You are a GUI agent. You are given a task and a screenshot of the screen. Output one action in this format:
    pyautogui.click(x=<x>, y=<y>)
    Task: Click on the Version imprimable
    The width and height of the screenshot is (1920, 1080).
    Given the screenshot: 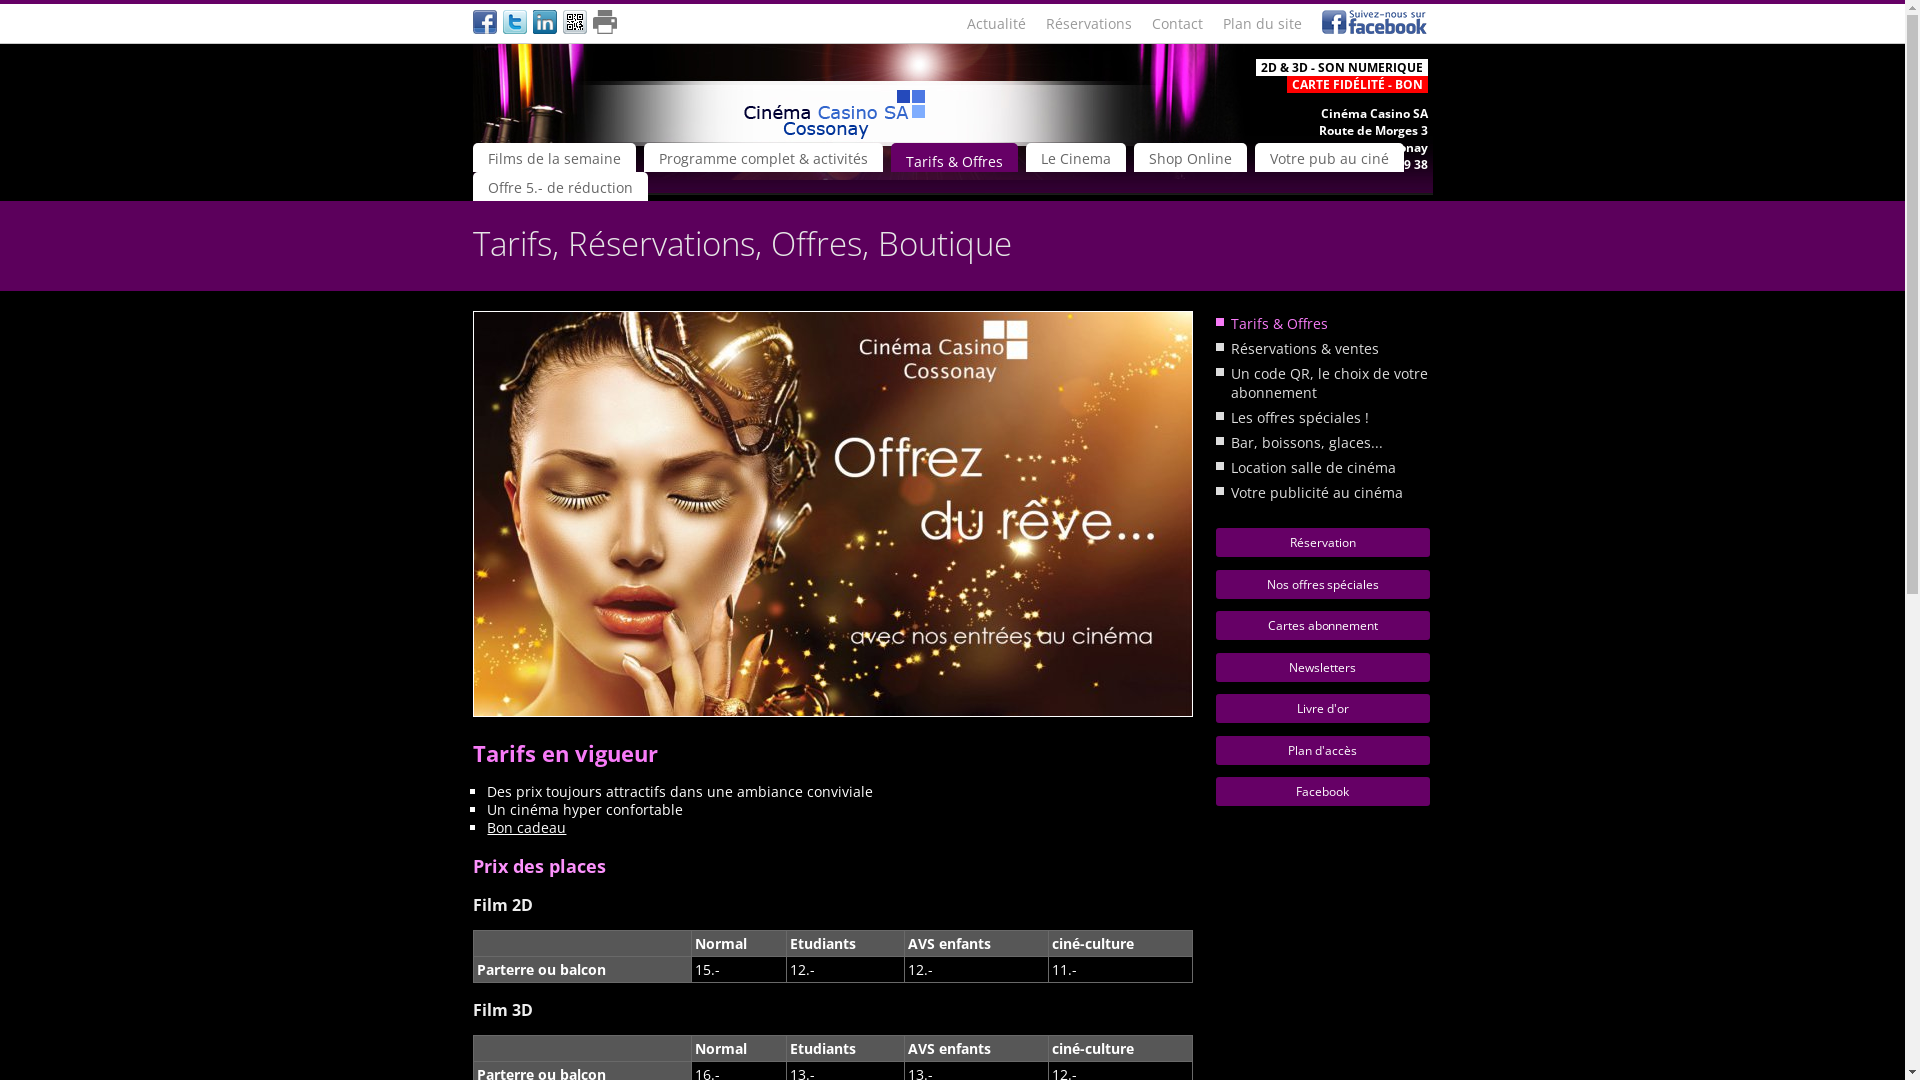 What is the action you would take?
    pyautogui.click(x=604, y=22)
    